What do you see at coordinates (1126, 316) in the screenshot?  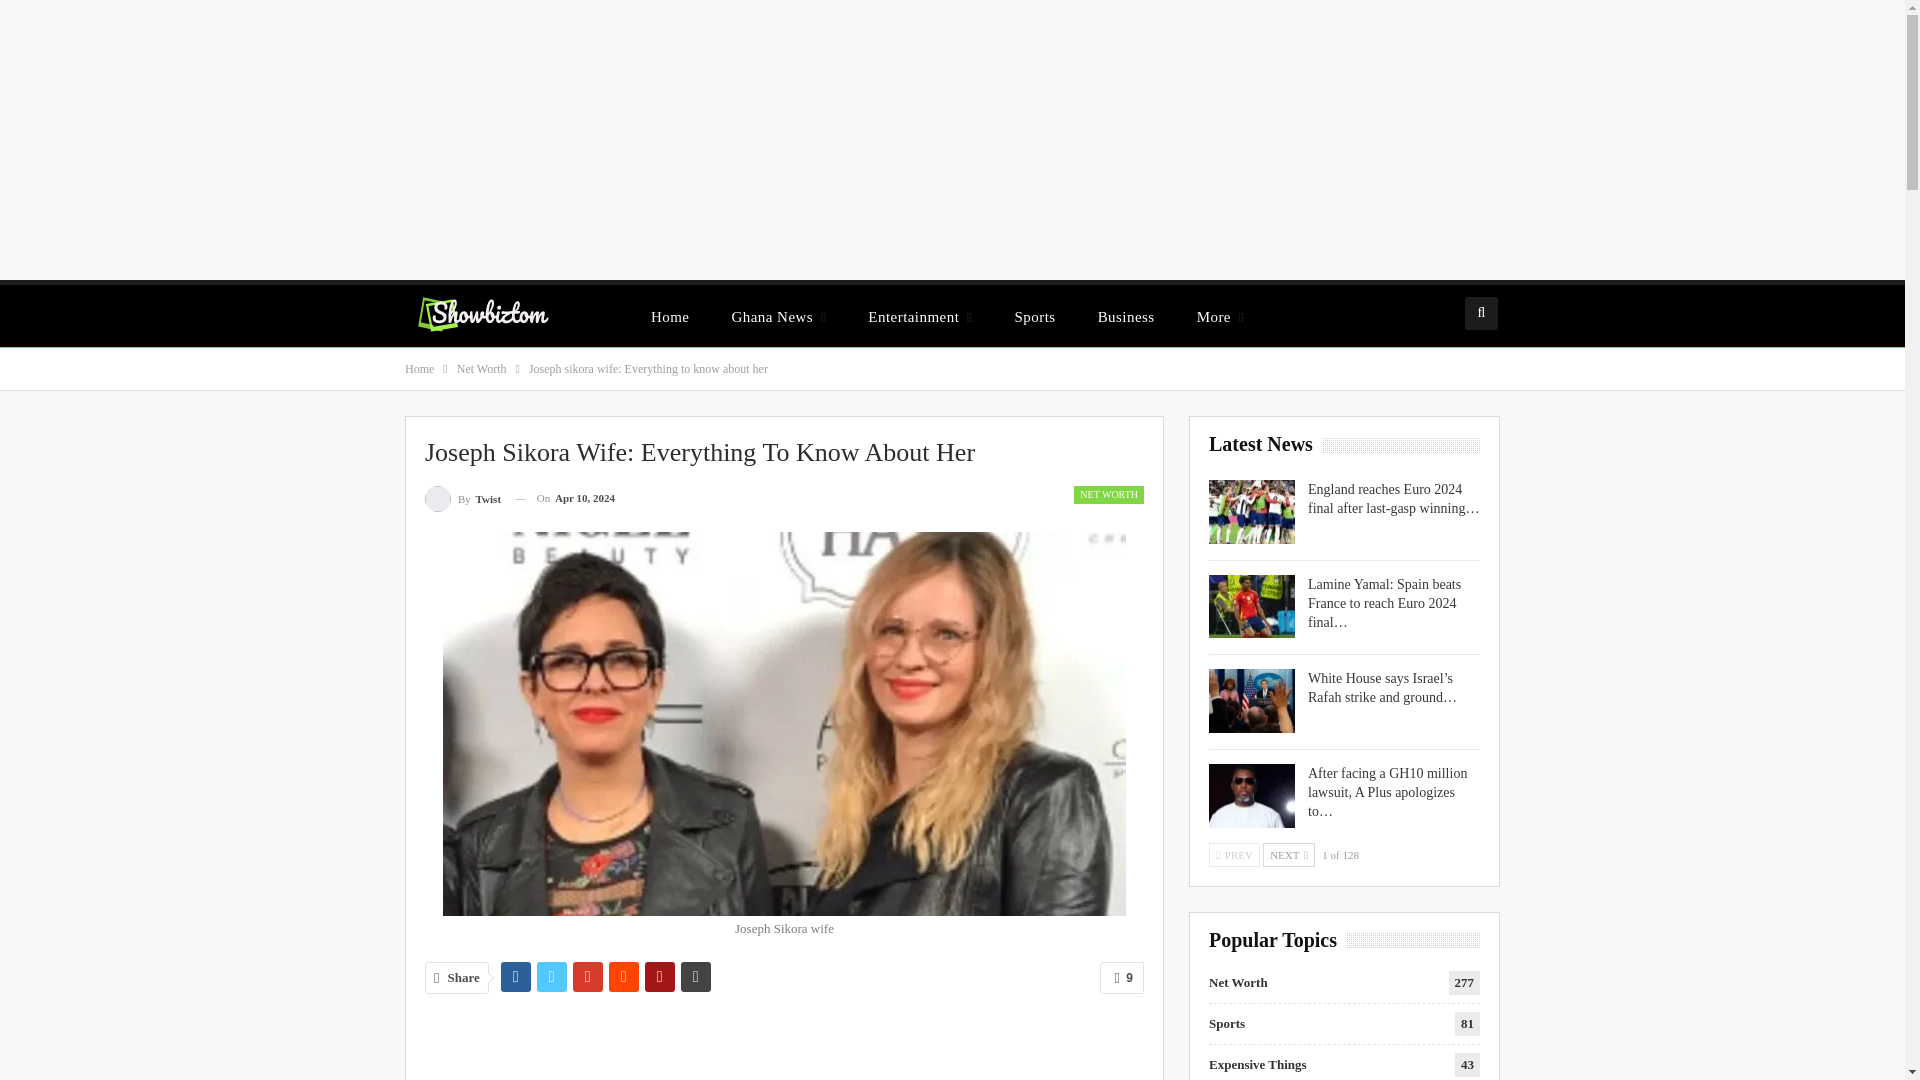 I see `Business` at bounding box center [1126, 316].